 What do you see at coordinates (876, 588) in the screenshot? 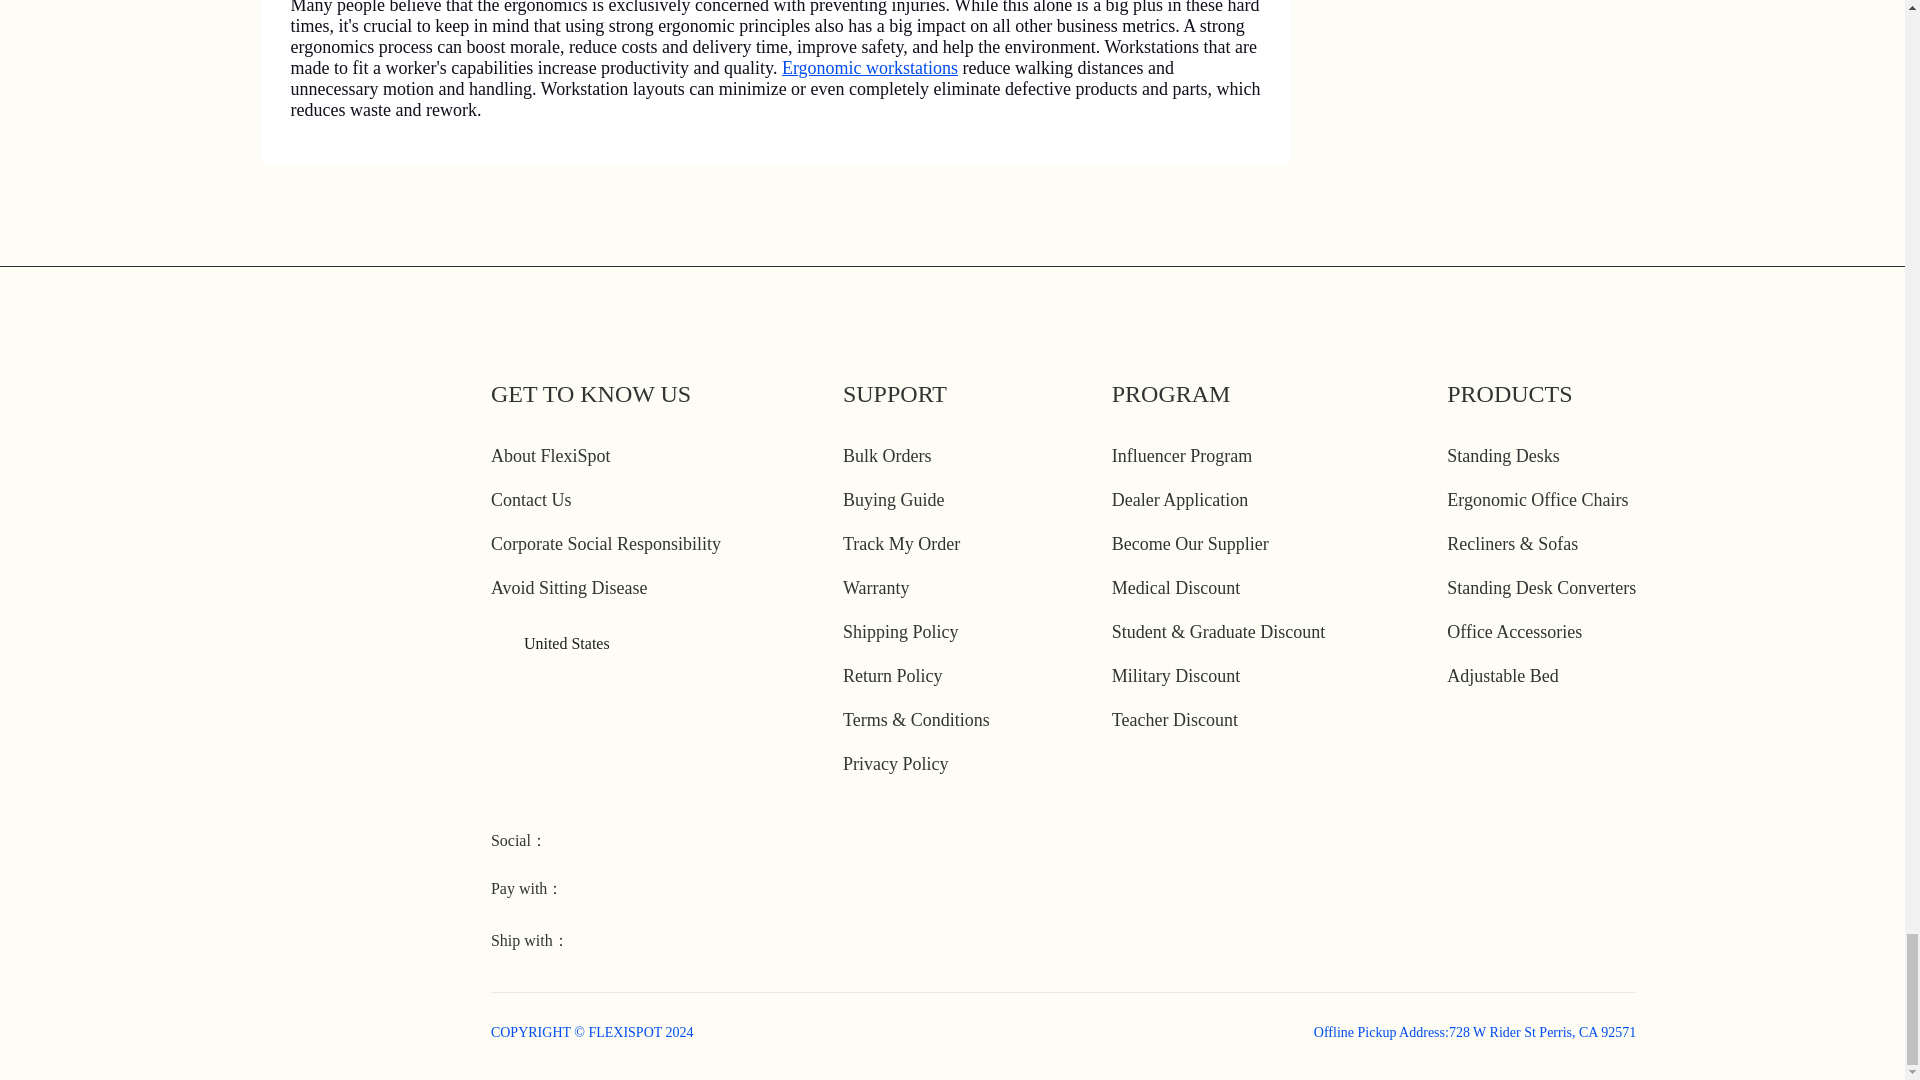
I see `Warranty` at bounding box center [876, 588].